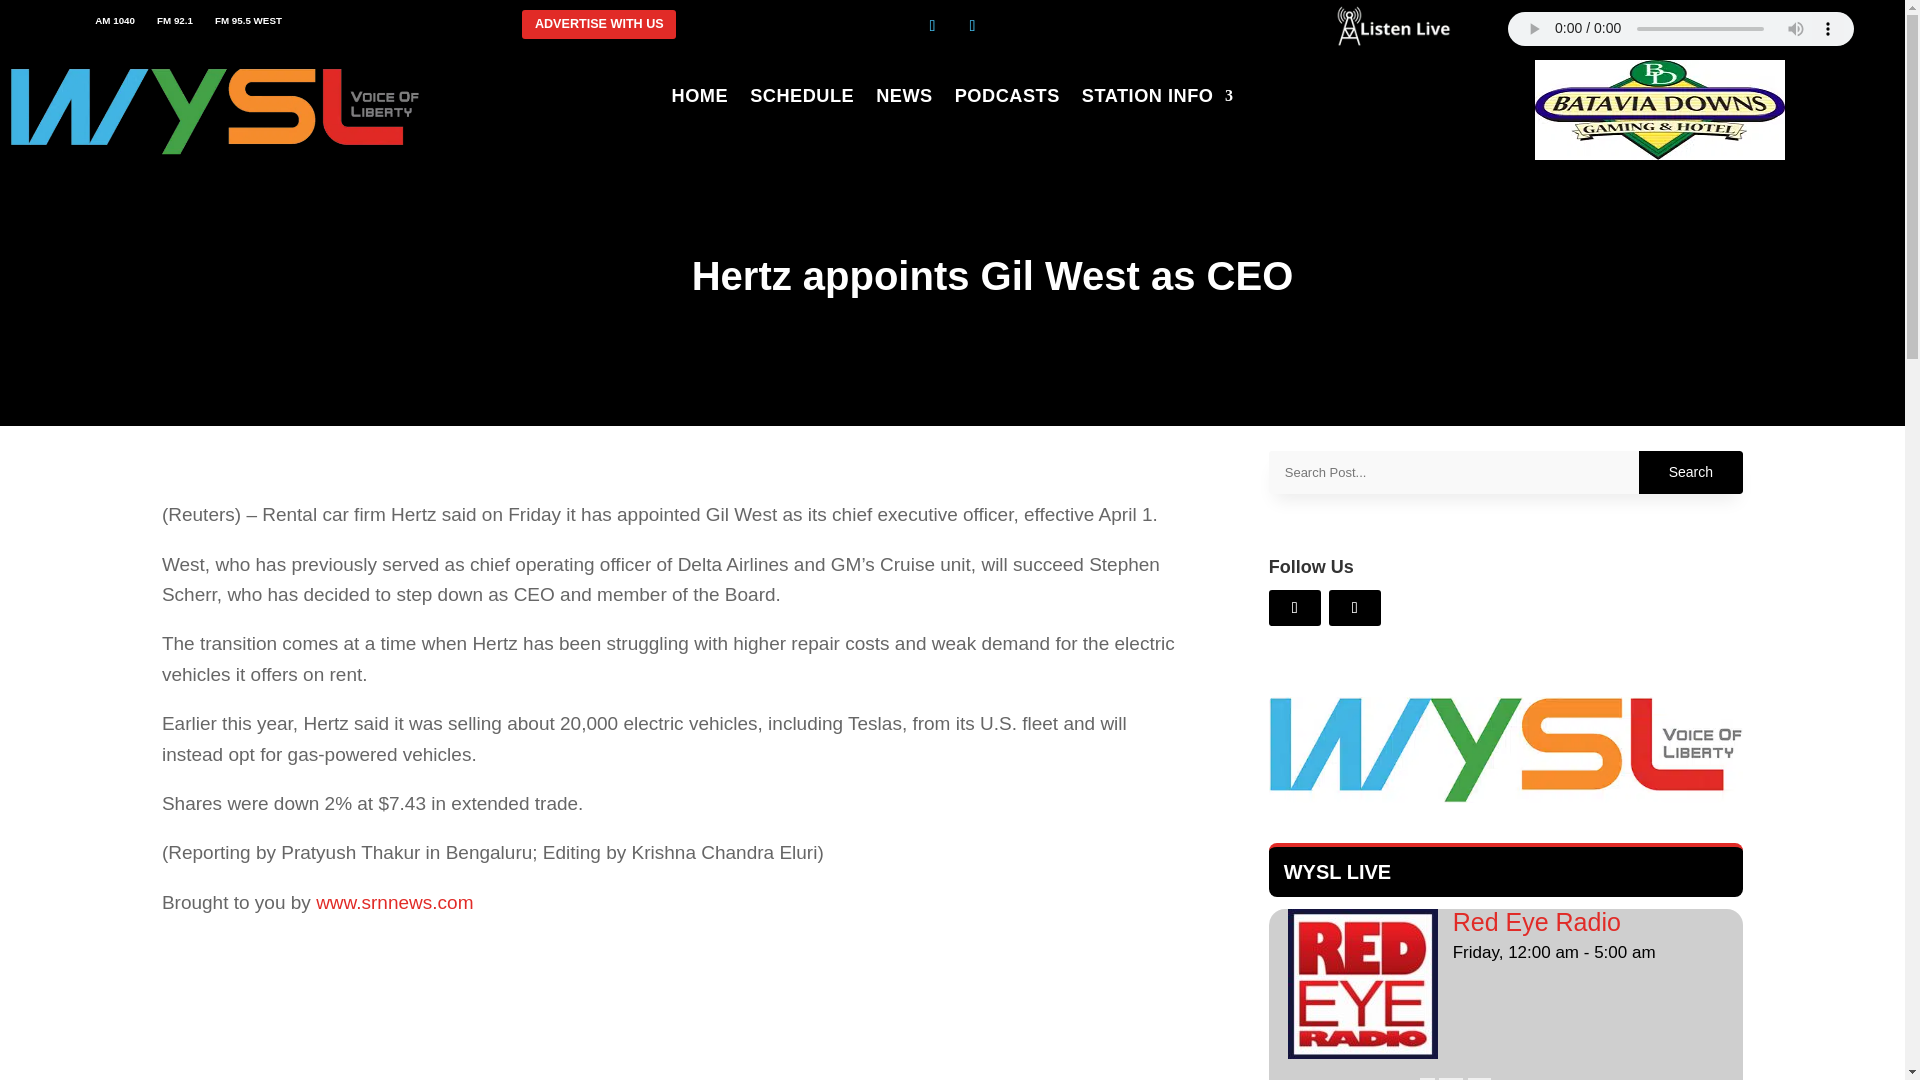 The height and width of the screenshot is (1080, 1920). I want to click on Follow on Facebook, so click(972, 26).